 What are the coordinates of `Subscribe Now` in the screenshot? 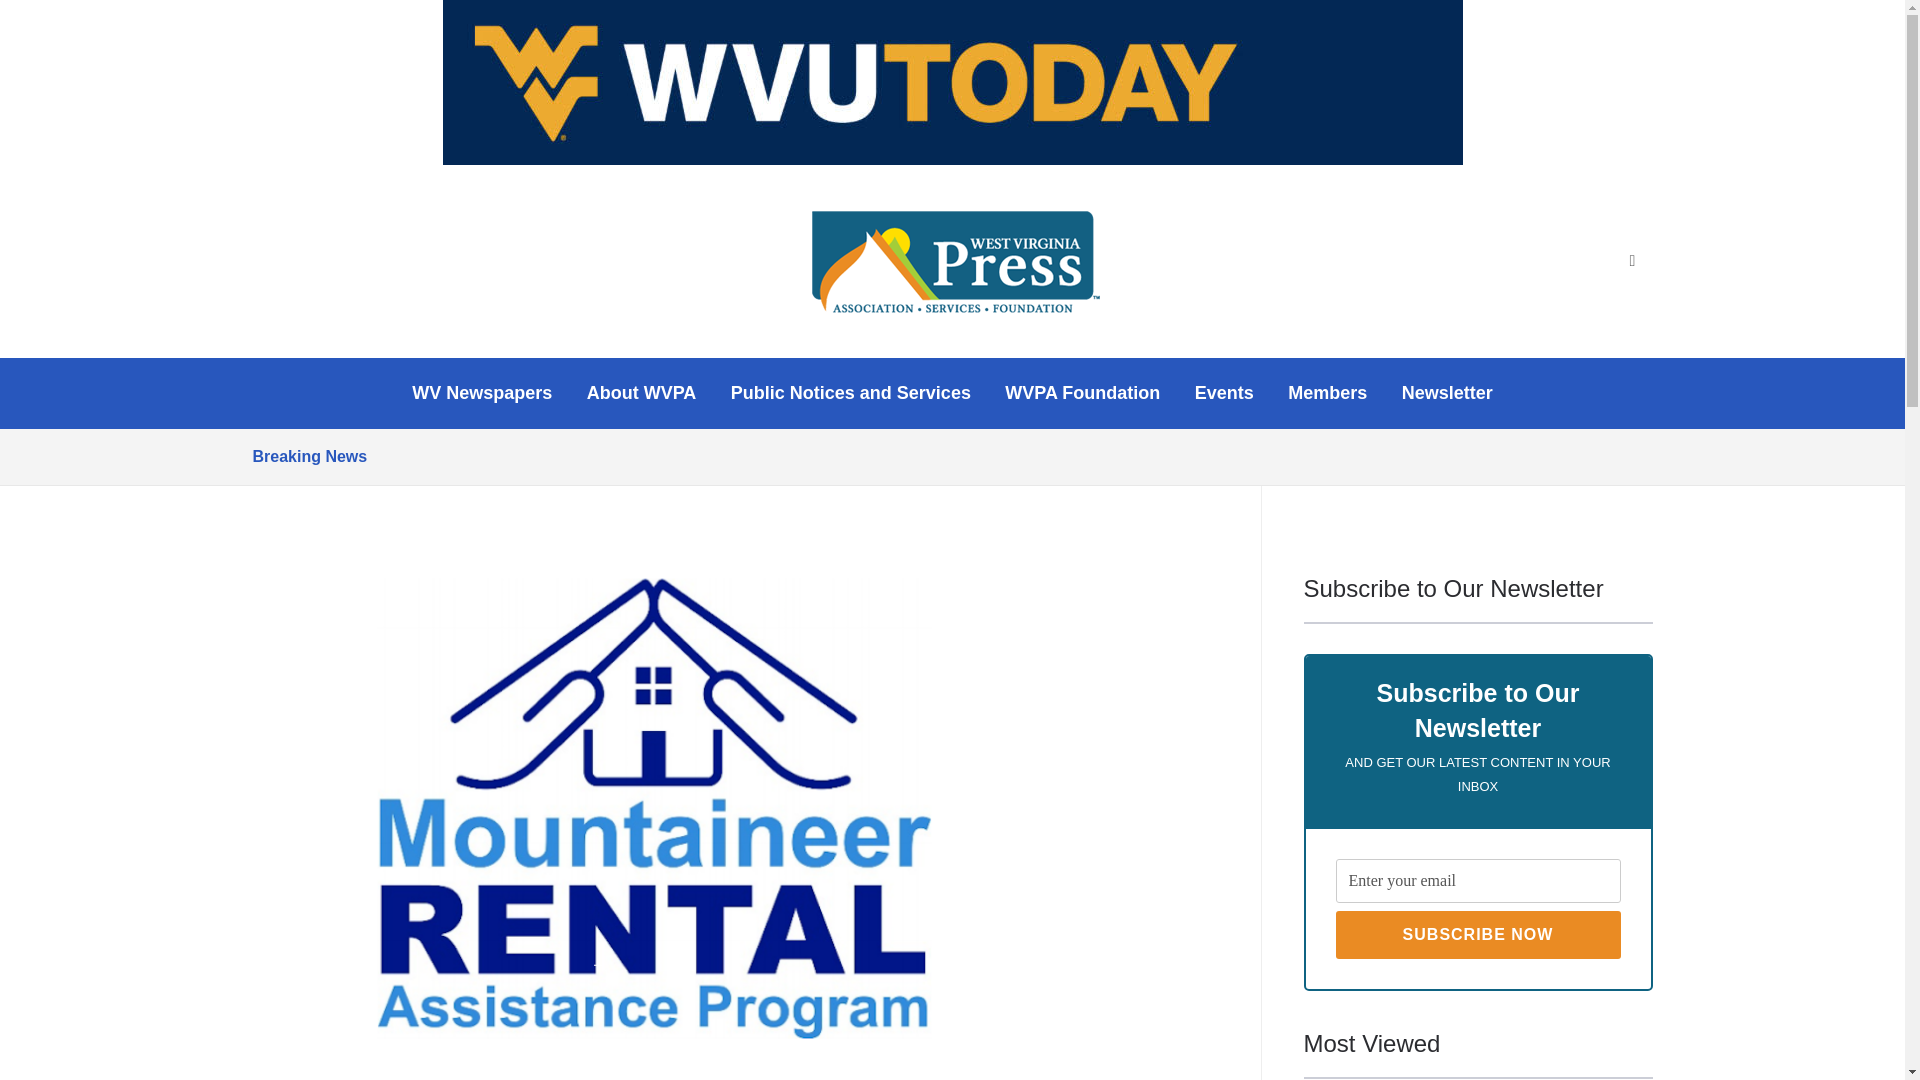 It's located at (1478, 935).